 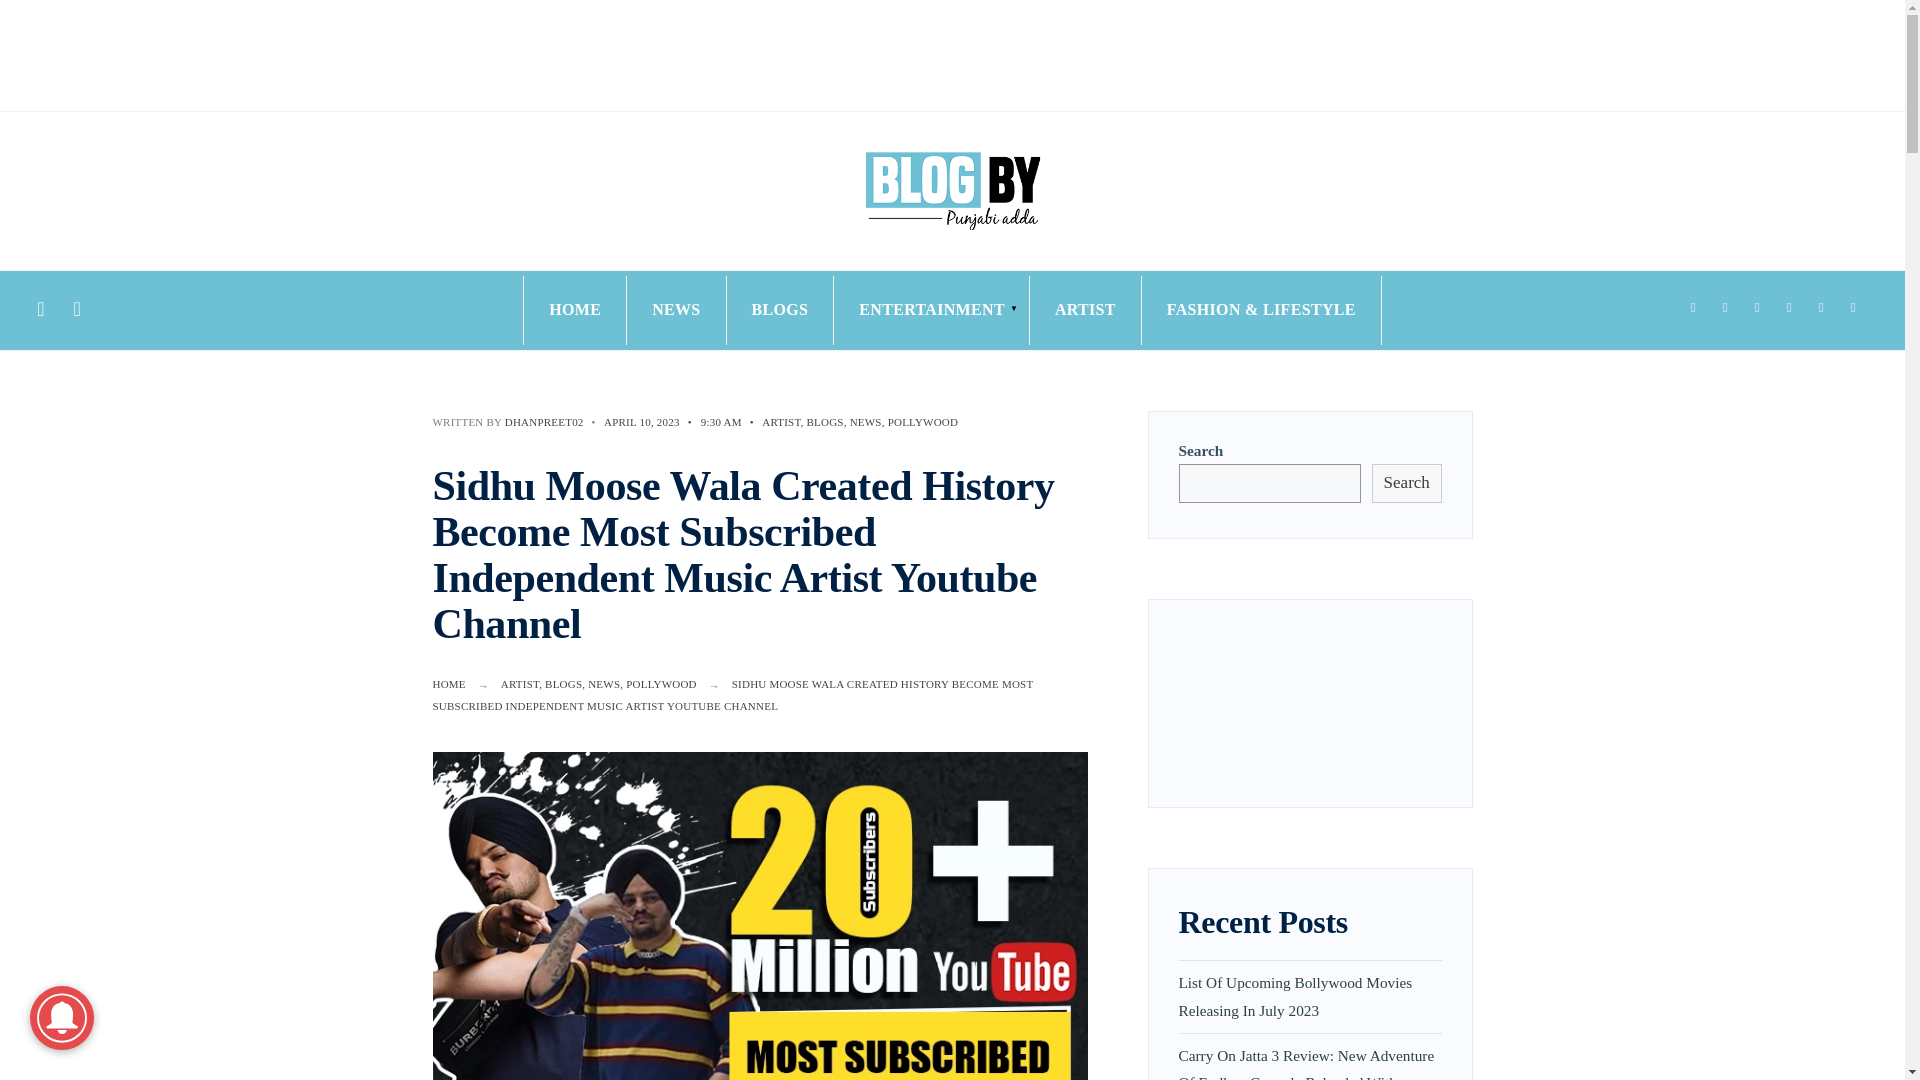 I want to click on ENTERTAINMENT, so click(x=932, y=310).